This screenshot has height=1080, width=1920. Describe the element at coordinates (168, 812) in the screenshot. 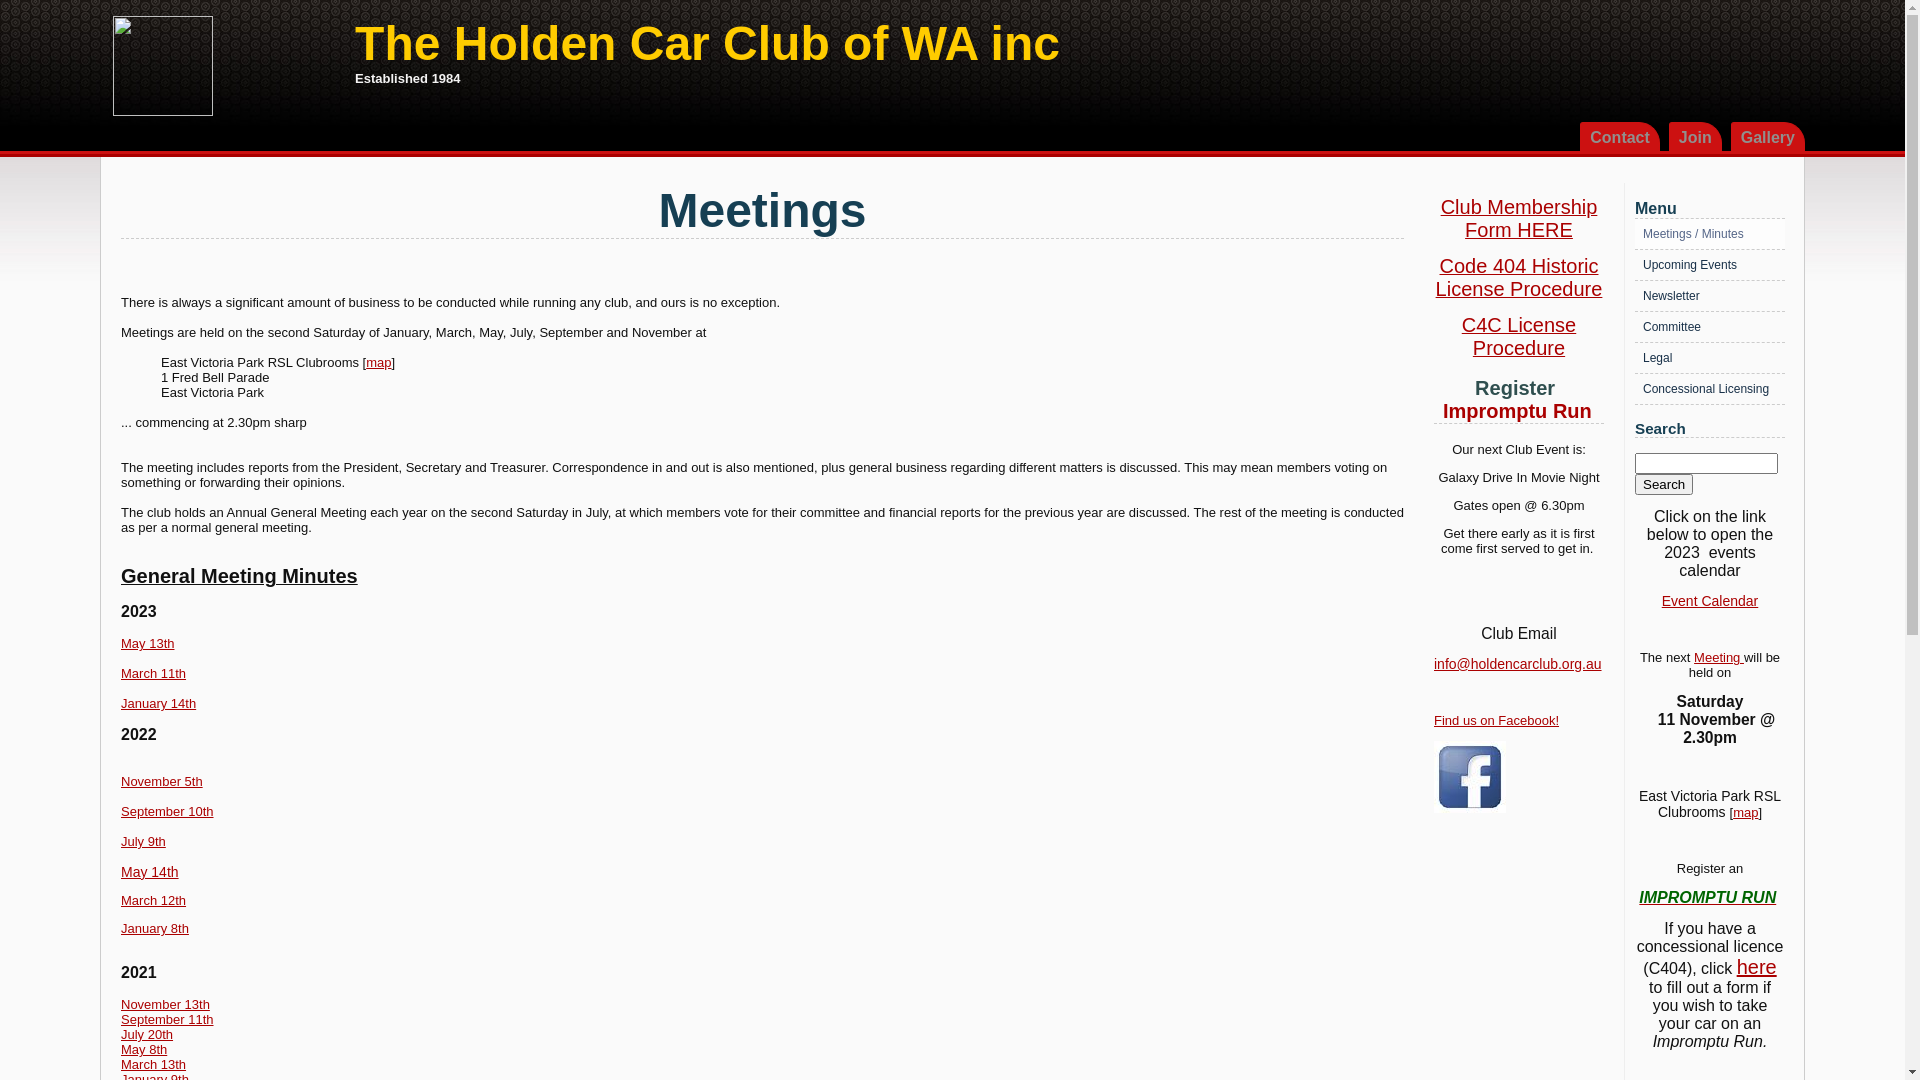

I see `September 10th` at that location.